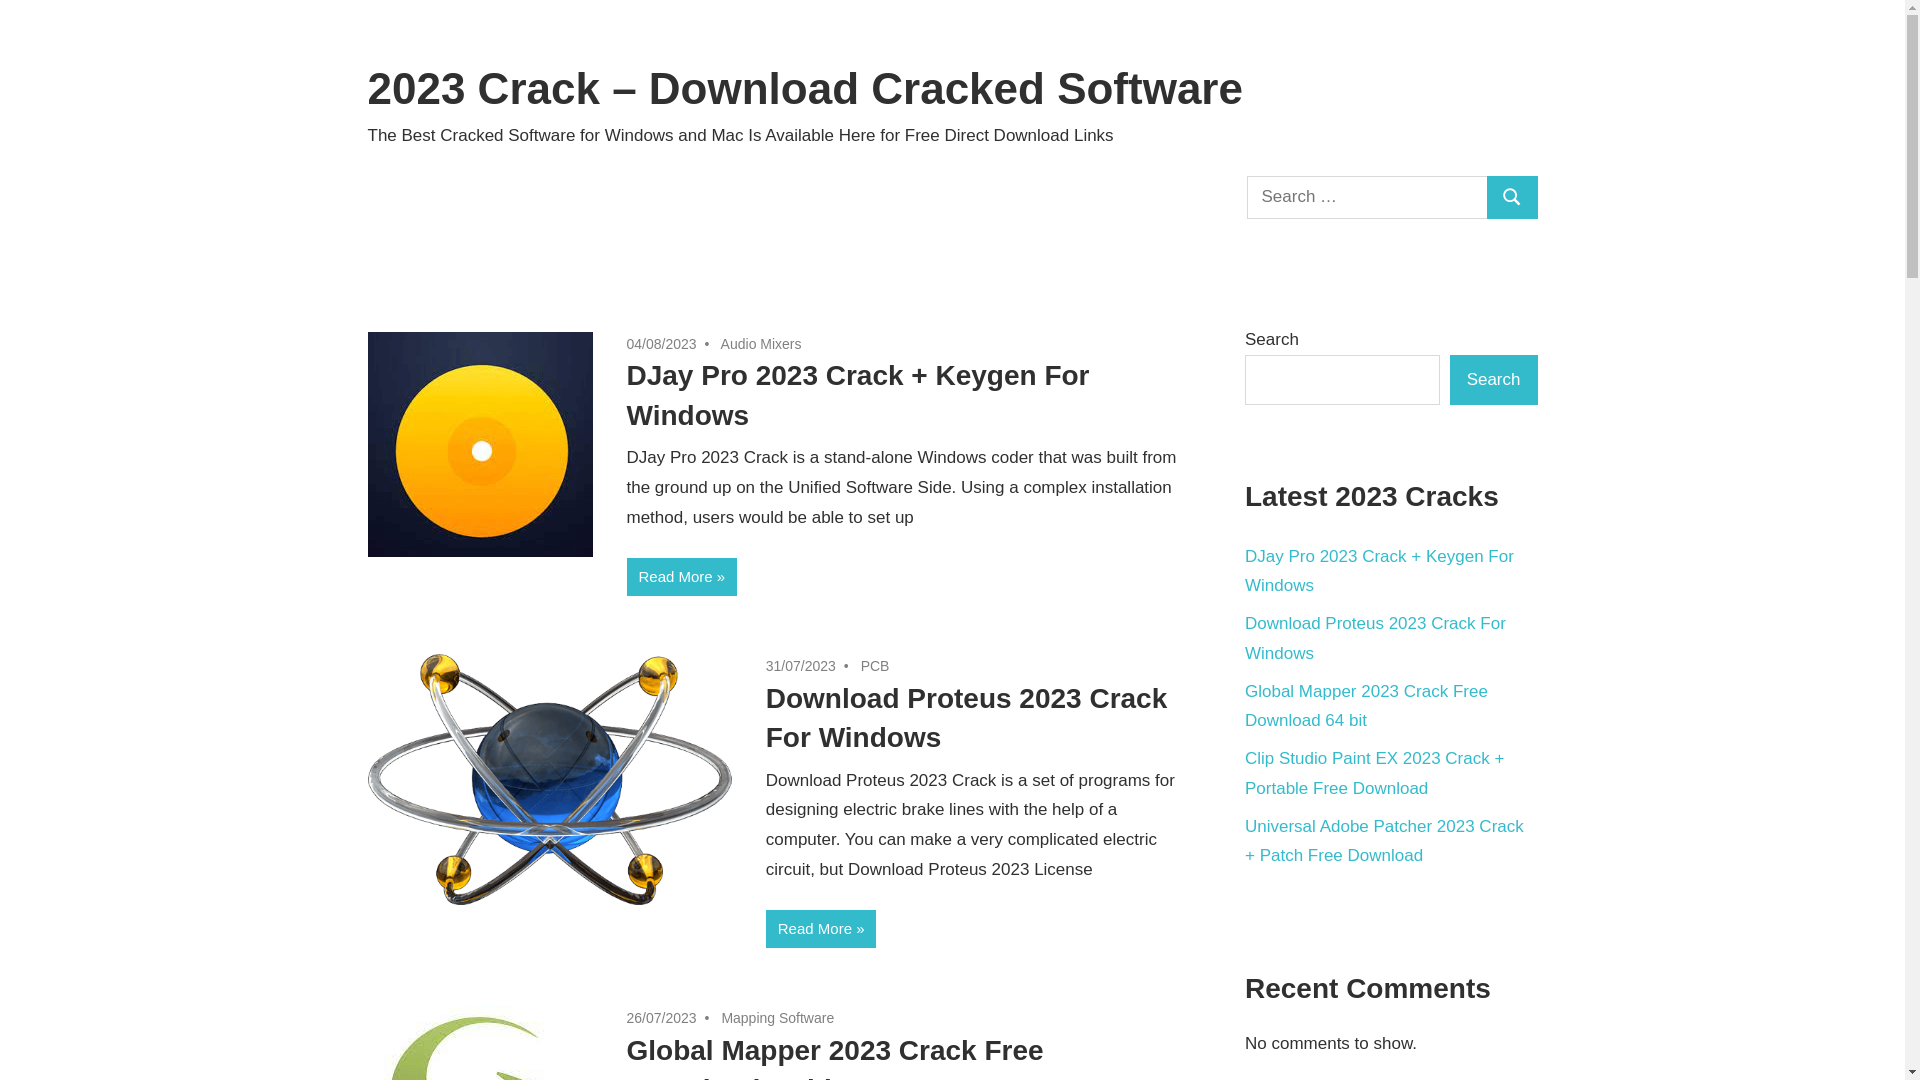 Image resolution: width=1920 pixels, height=1080 pixels. Describe the element at coordinates (661, 344) in the screenshot. I see `04/08/2023` at that location.